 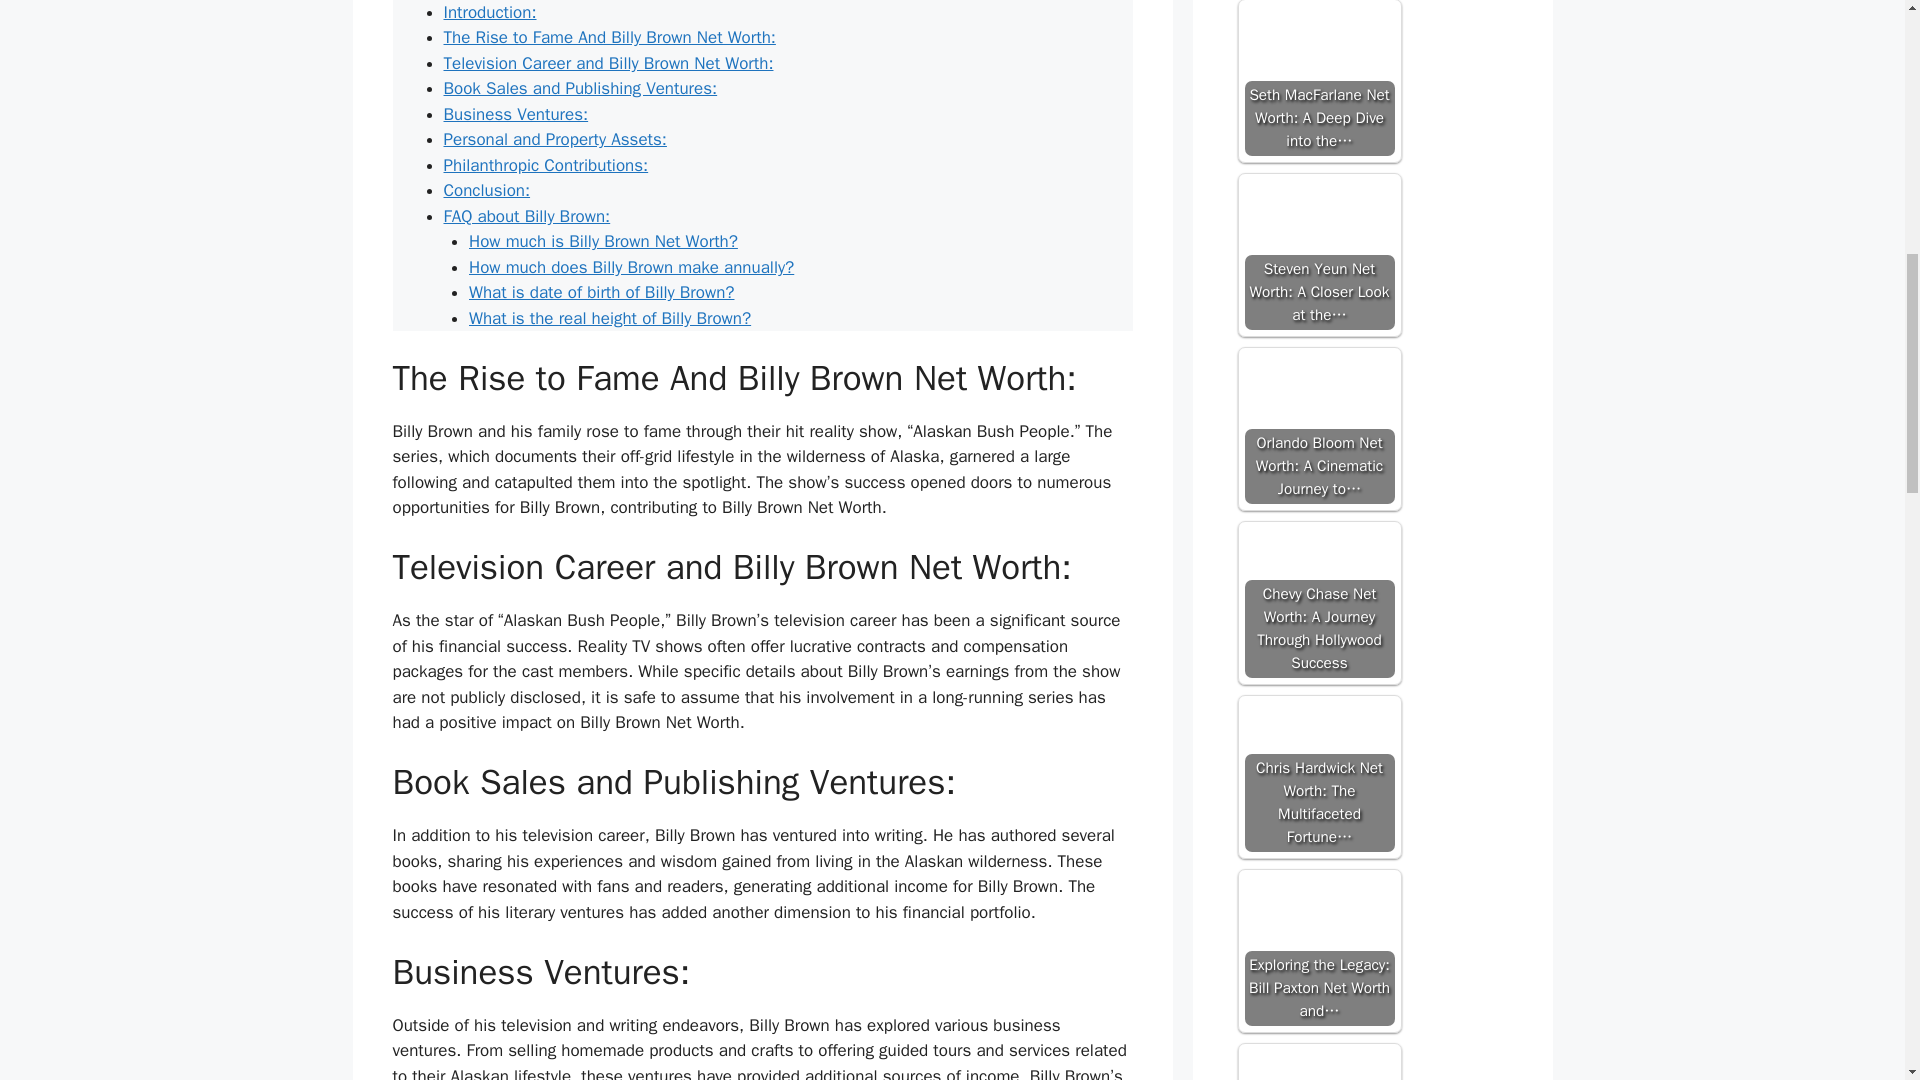 I want to click on Book Sales and Publishing Ventures:, so click(x=580, y=88).